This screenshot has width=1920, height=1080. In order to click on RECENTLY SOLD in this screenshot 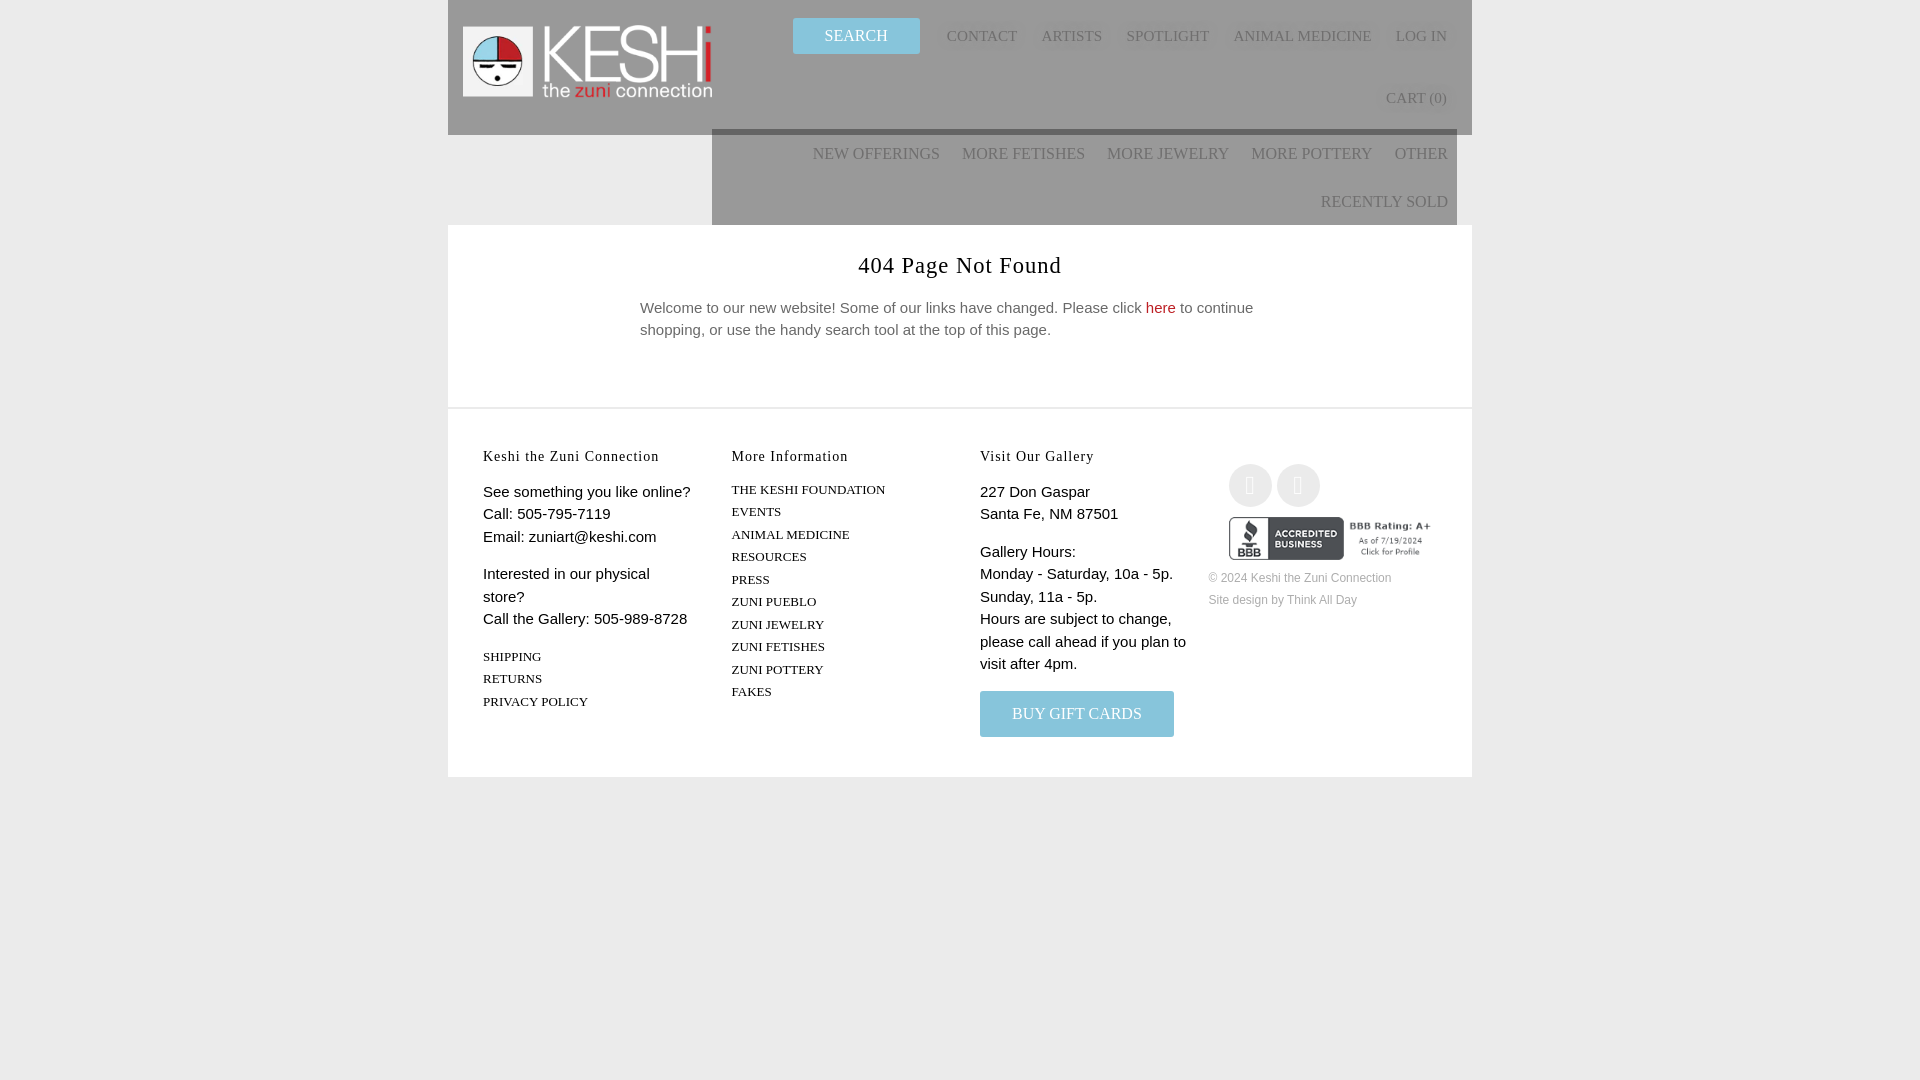, I will do `click(1384, 200)`.